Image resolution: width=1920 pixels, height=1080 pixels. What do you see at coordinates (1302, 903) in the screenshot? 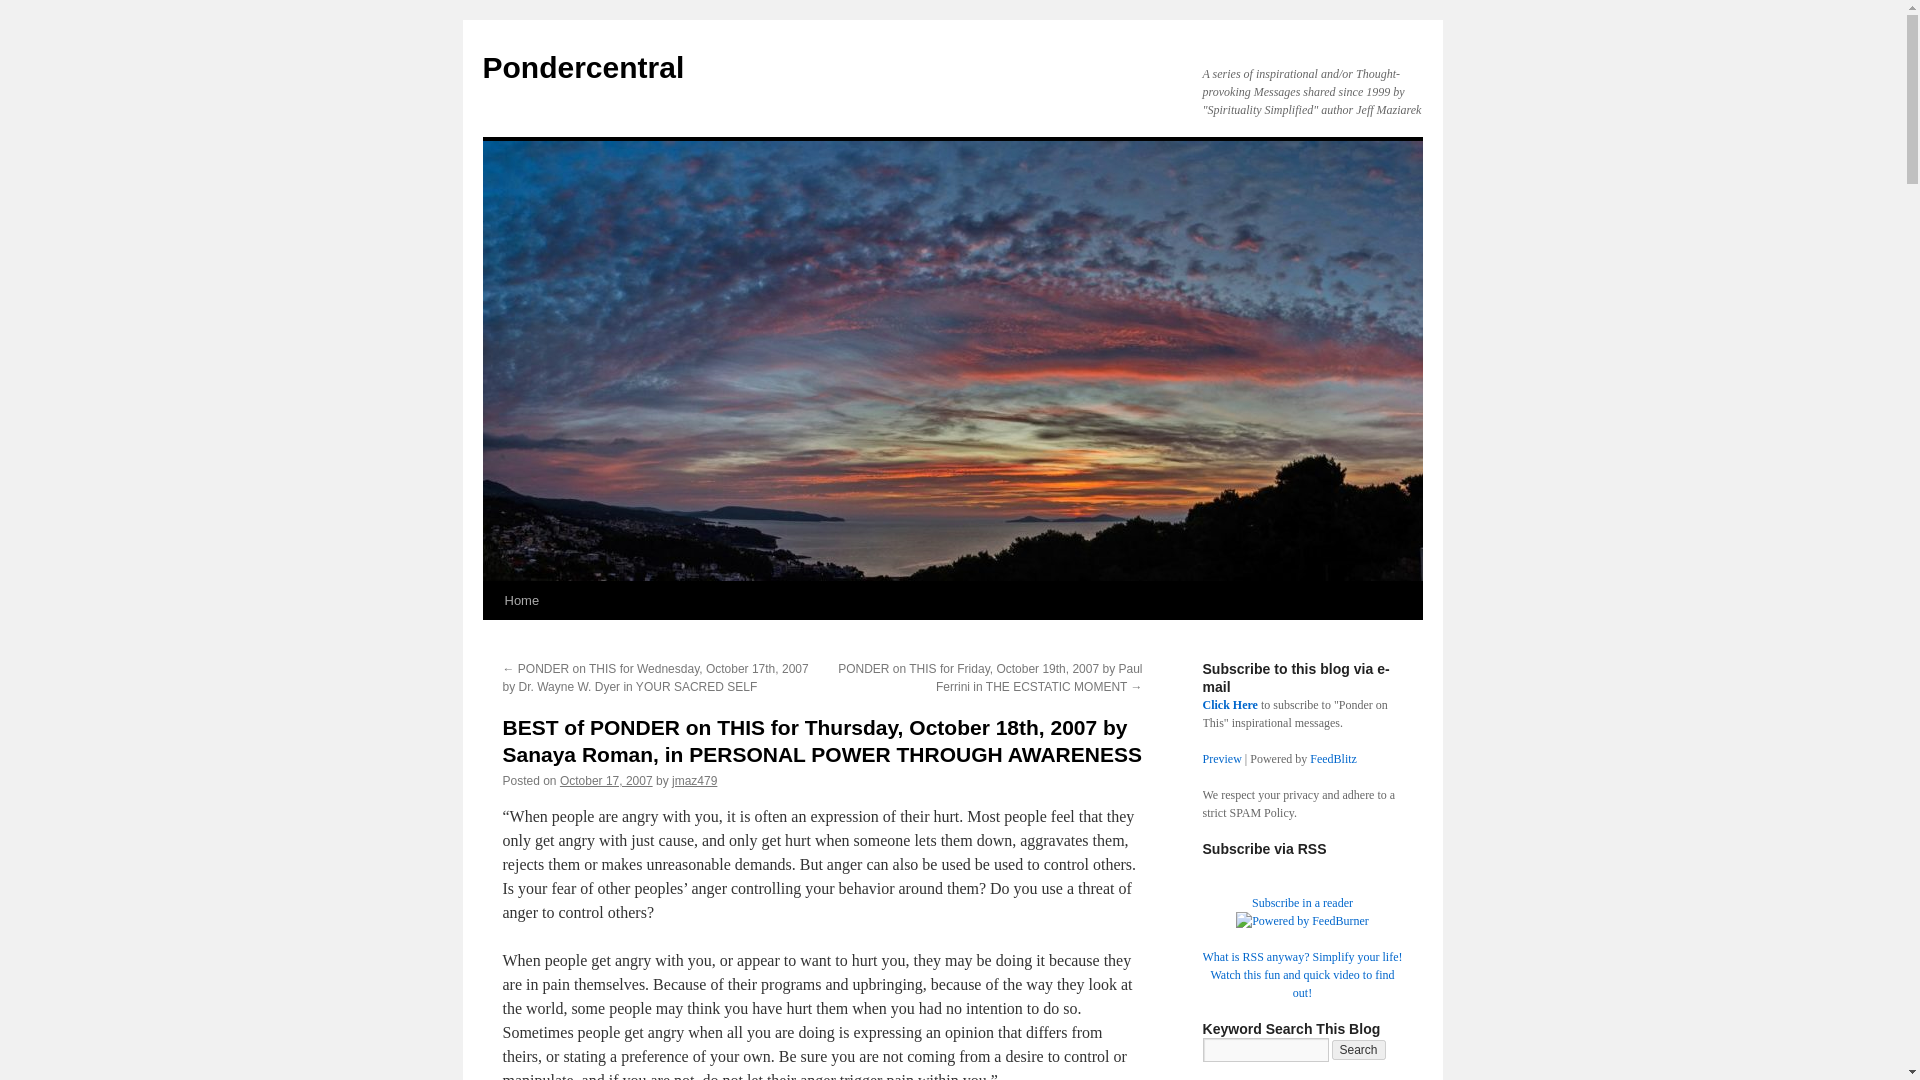
I see `Subscribe to my feed` at bounding box center [1302, 903].